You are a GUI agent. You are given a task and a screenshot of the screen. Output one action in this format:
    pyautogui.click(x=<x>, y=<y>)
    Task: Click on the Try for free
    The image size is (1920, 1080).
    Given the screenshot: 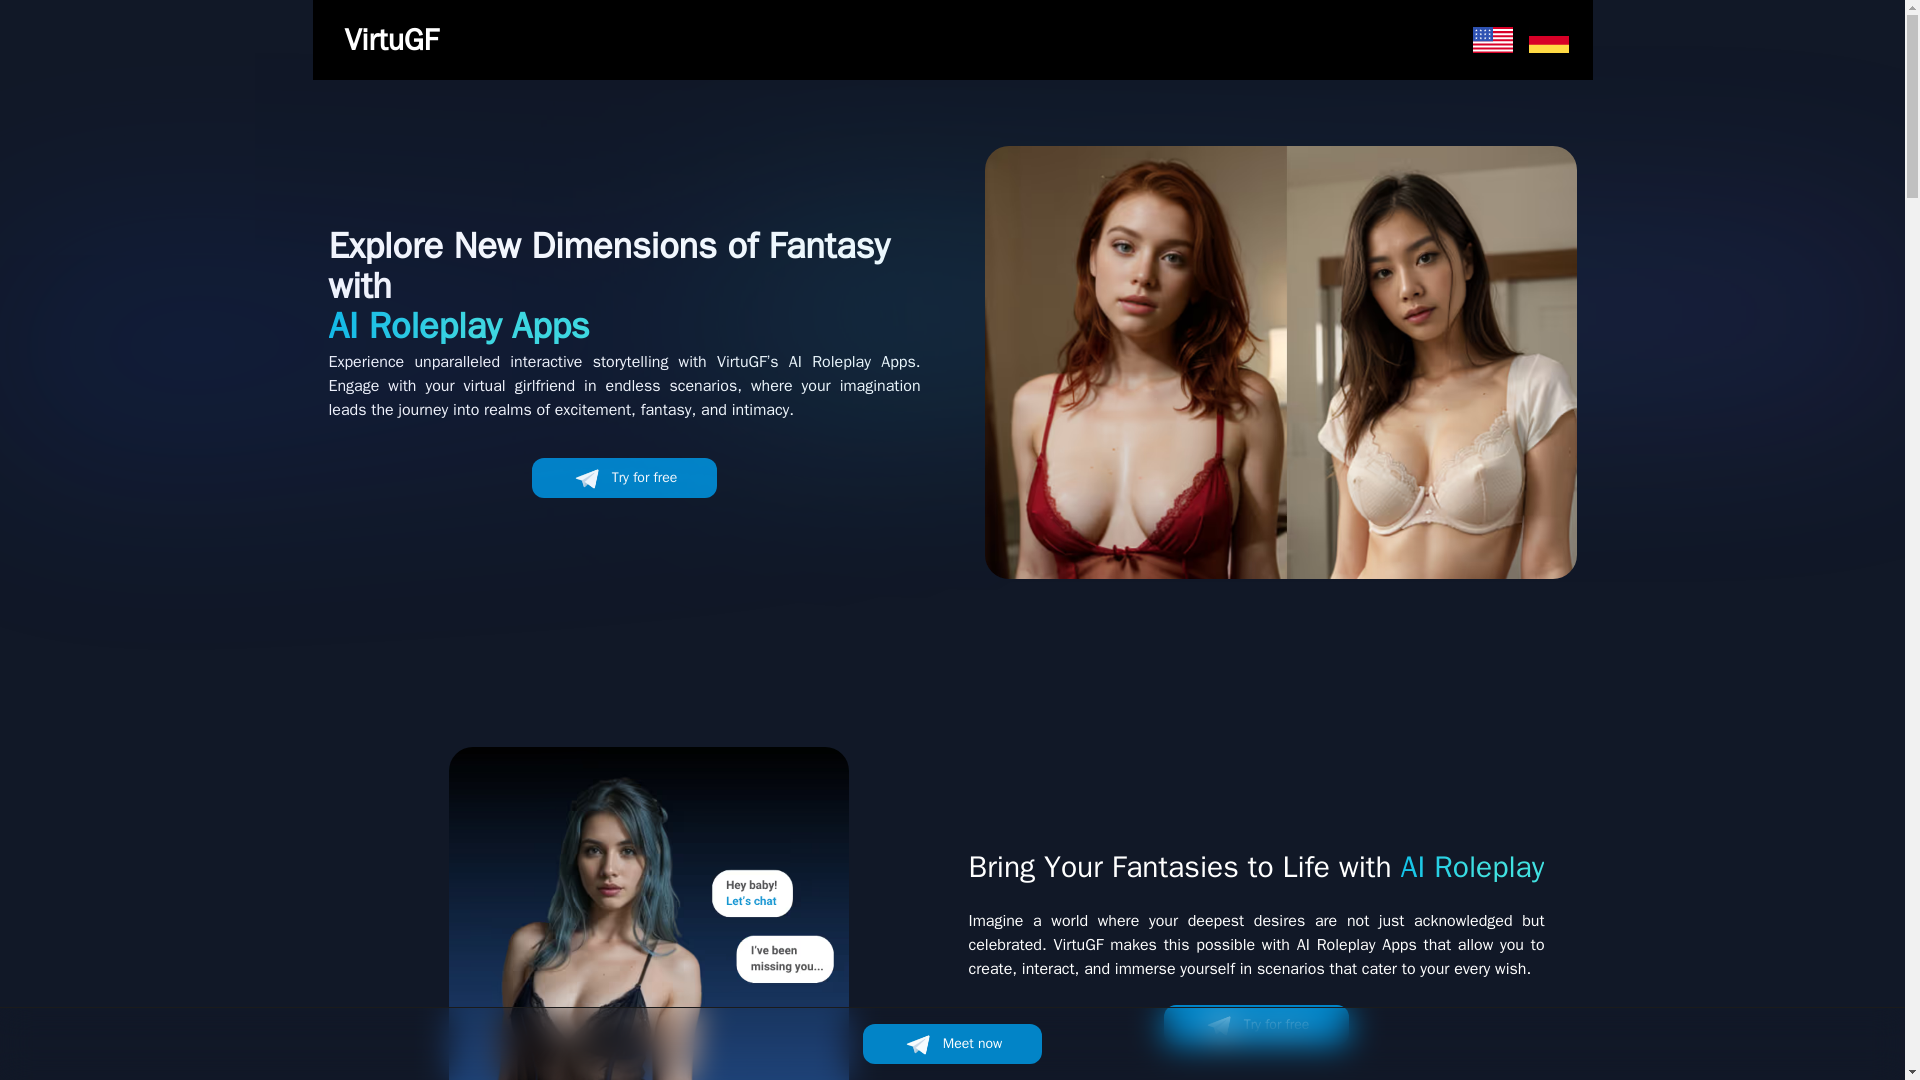 What is the action you would take?
    pyautogui.click(x=1256, y=1025)
    